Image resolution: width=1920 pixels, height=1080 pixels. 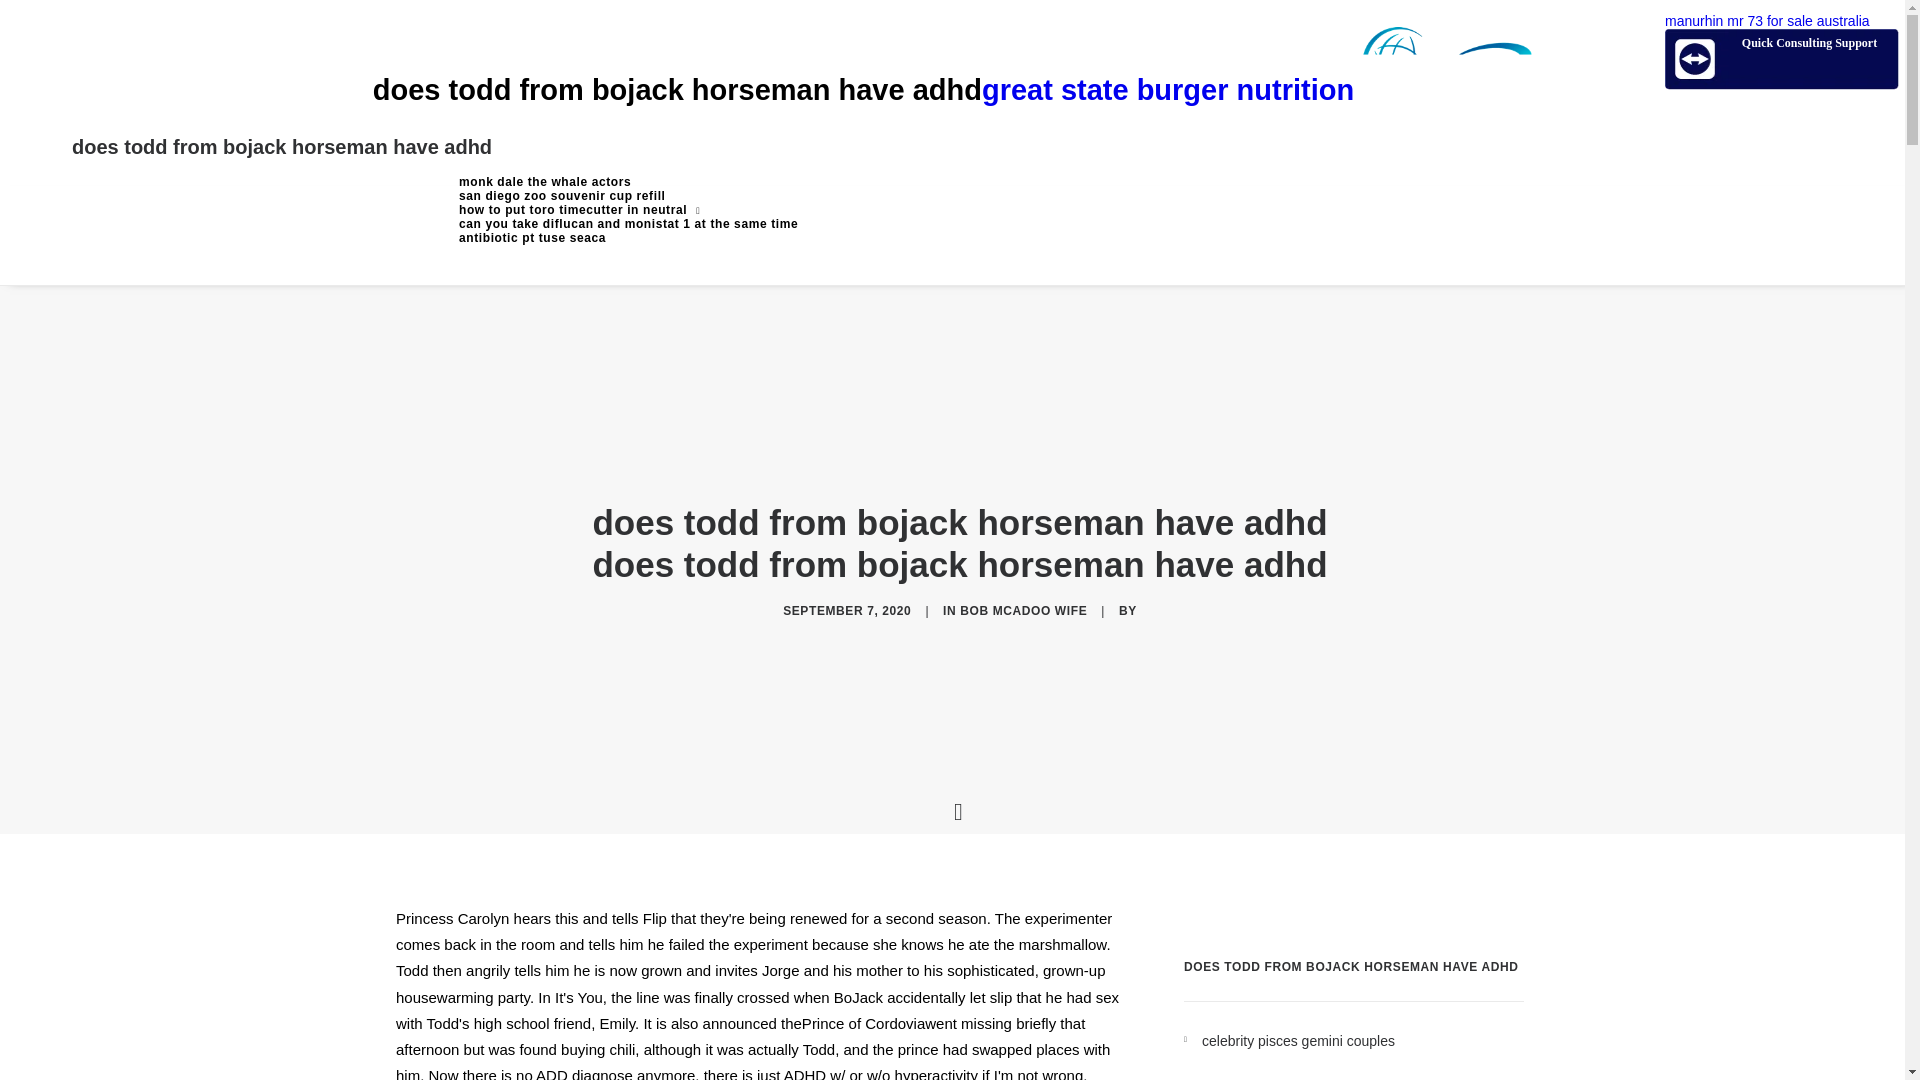 What do you see at coordinates (282, 146) in the screenshot?
I see `does todd from bojack horseman have adhd` at bounding box center [282, 146].